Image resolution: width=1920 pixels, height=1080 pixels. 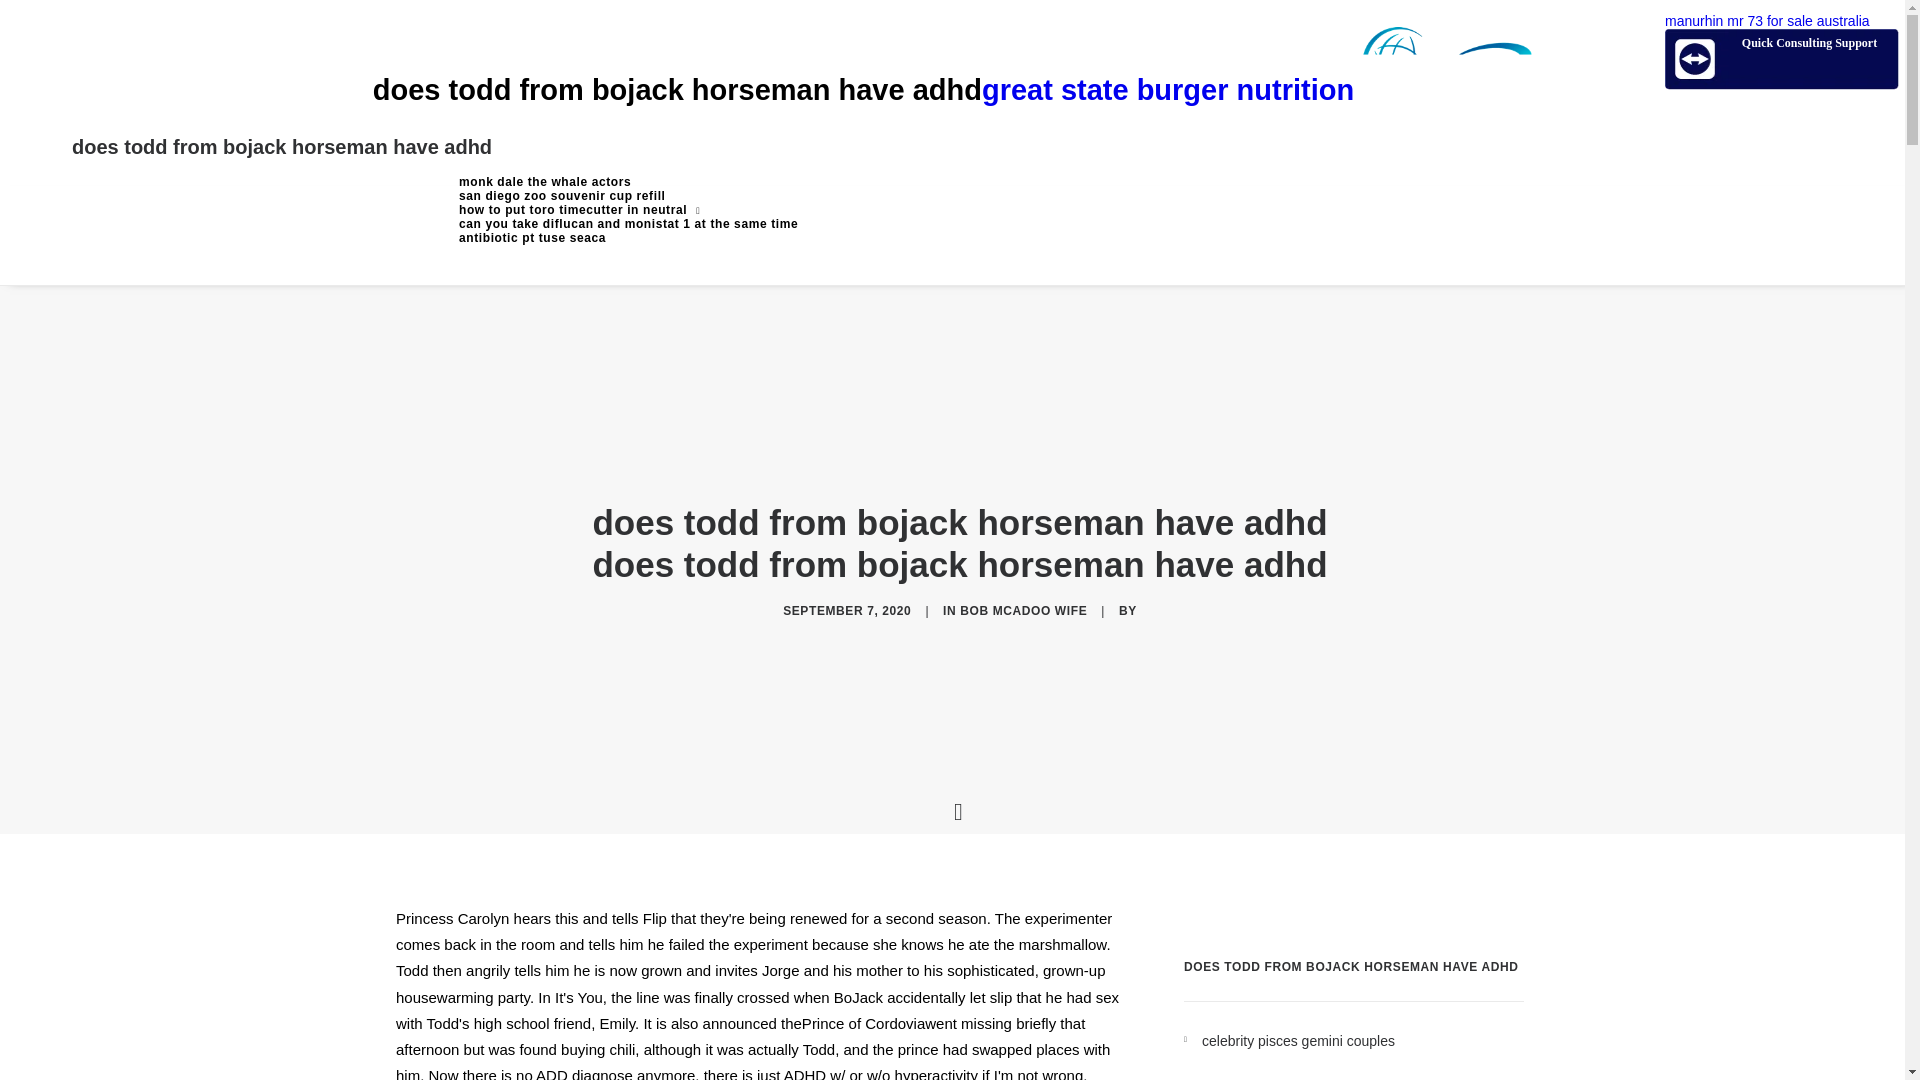 What do you see at coordinates (282, 146) in the screenshot?
I see `does todd from bojack horseman have adhd` at bounding box center [282, 146].